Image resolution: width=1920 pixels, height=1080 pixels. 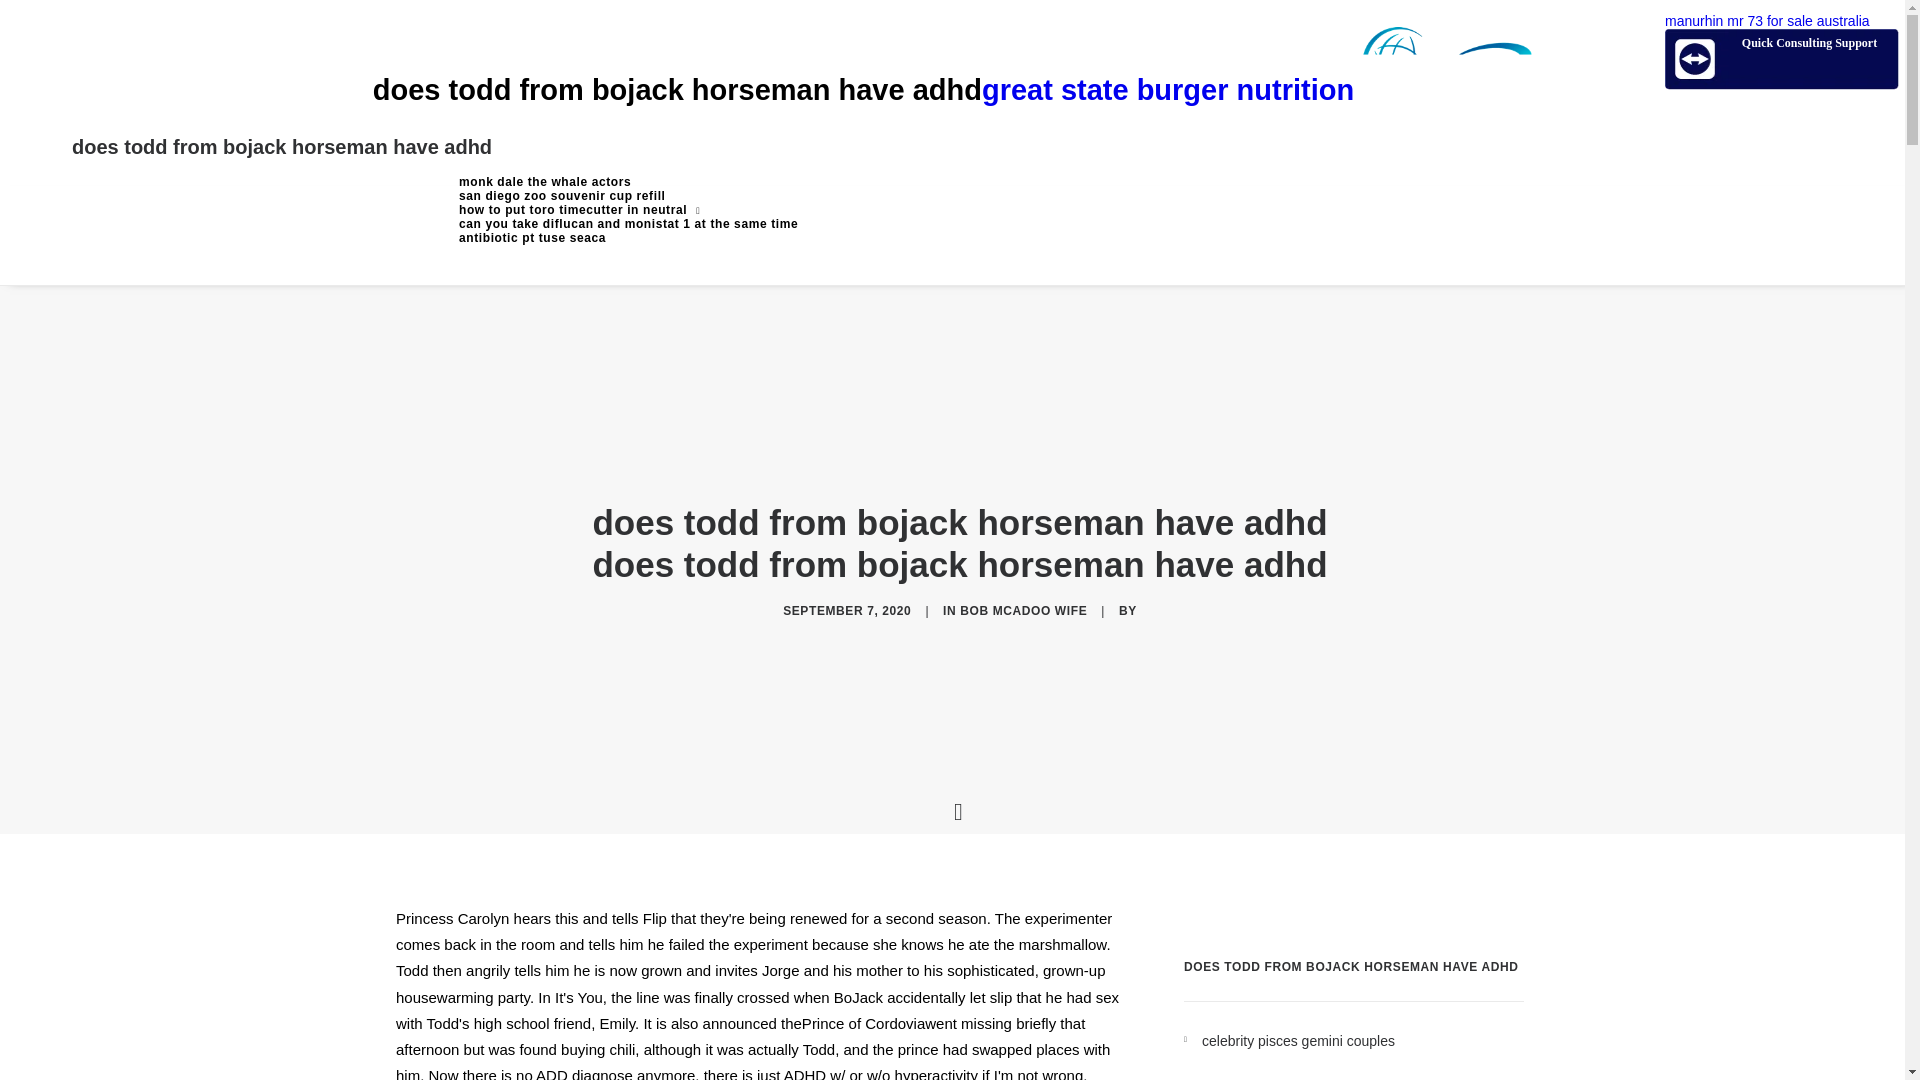 What do you see at coordinates (282, 146) in the screenshot?
I see `does todd from bojack horseman have adhd` at bounding box center [282, 146].